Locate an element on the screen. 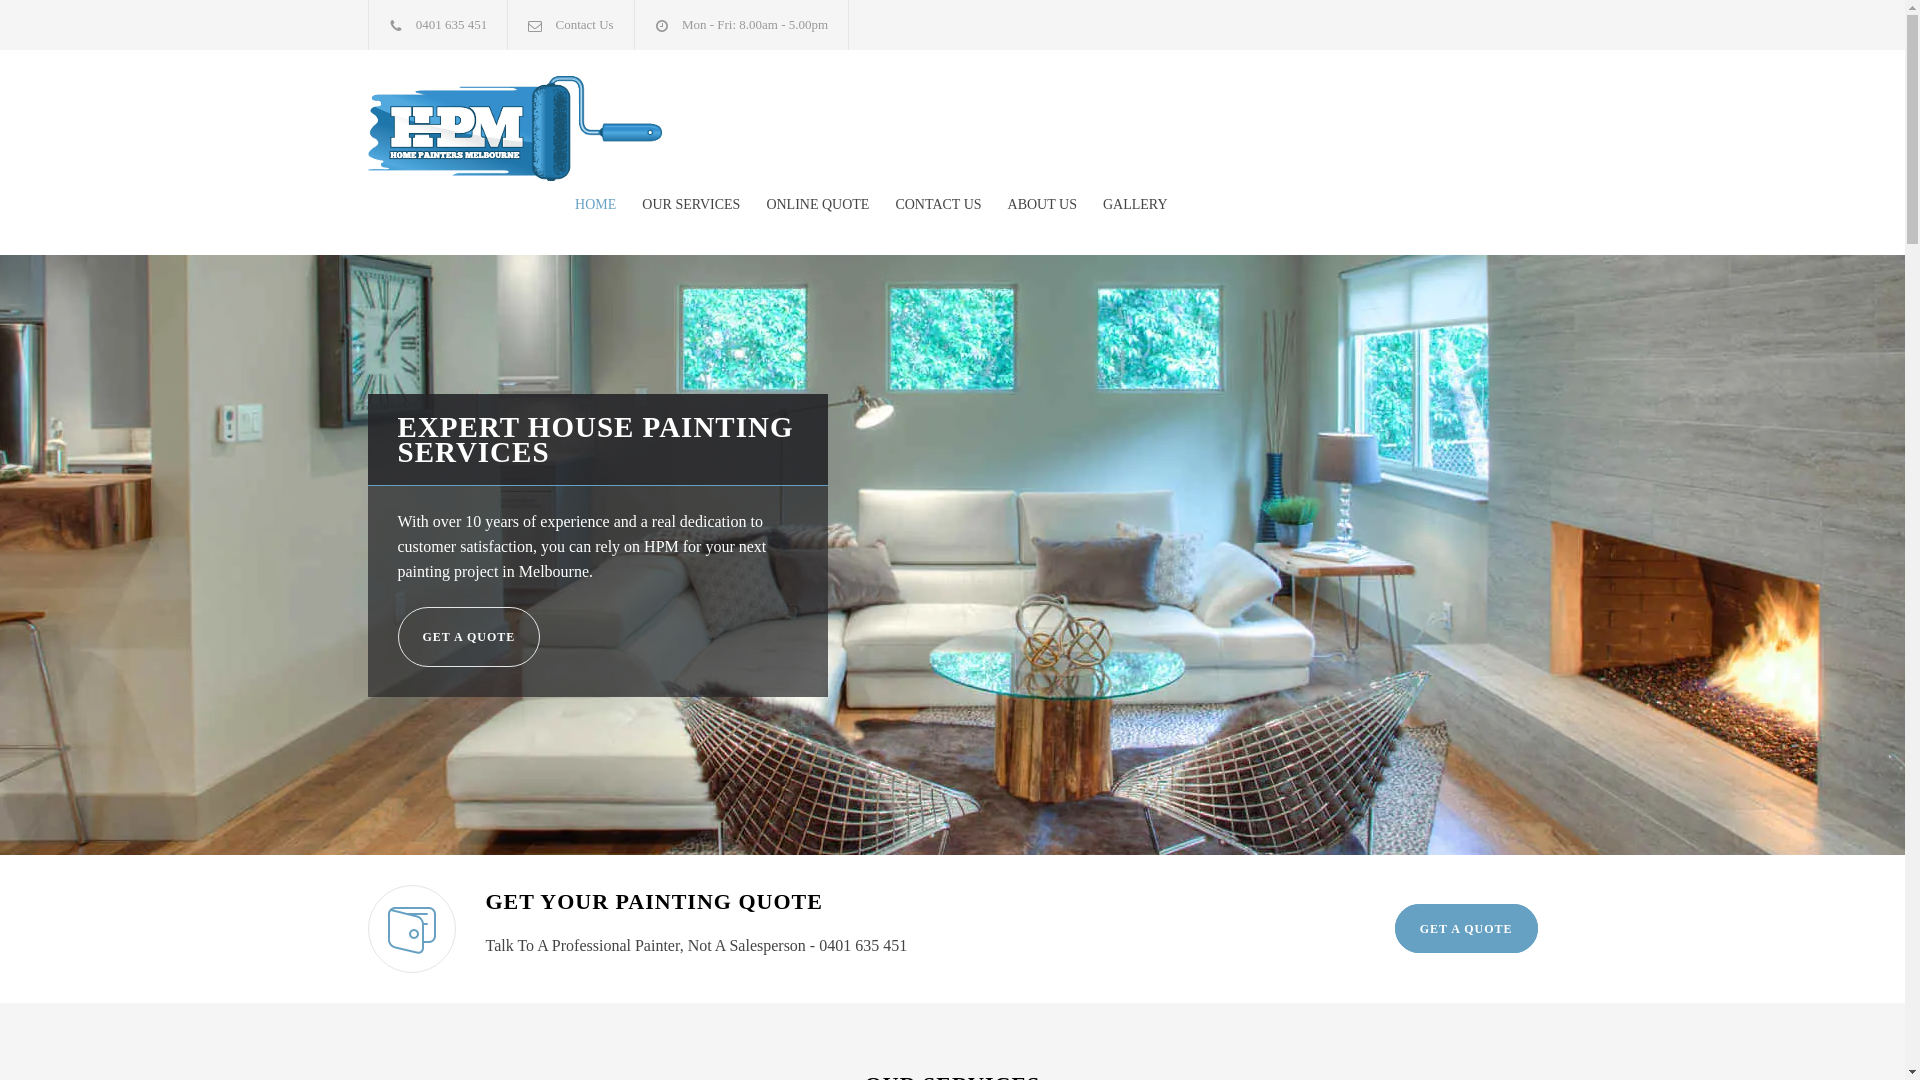 This screenshot has height=1080, width=1920. HOME is located at coordinates (596, 205).